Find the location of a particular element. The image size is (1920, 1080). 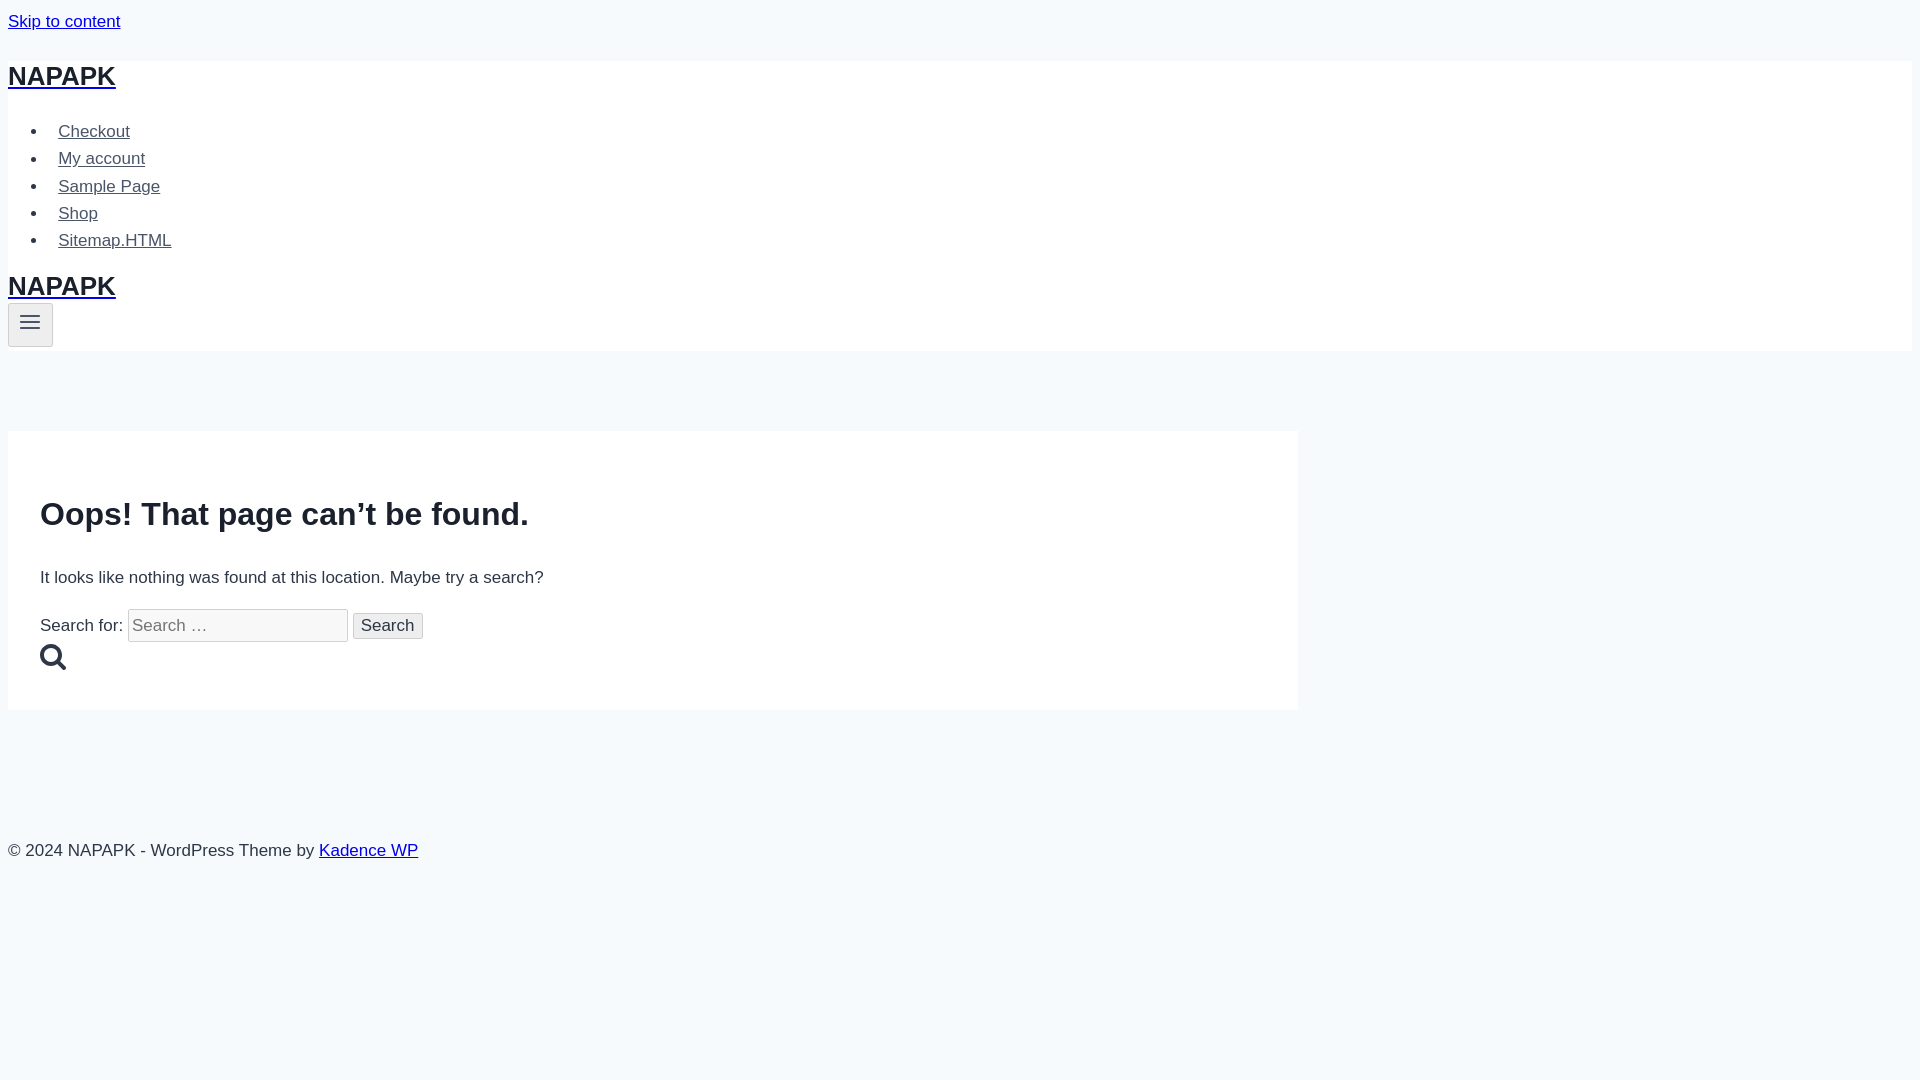

Kadence WP is located at coordinates (368, 850).